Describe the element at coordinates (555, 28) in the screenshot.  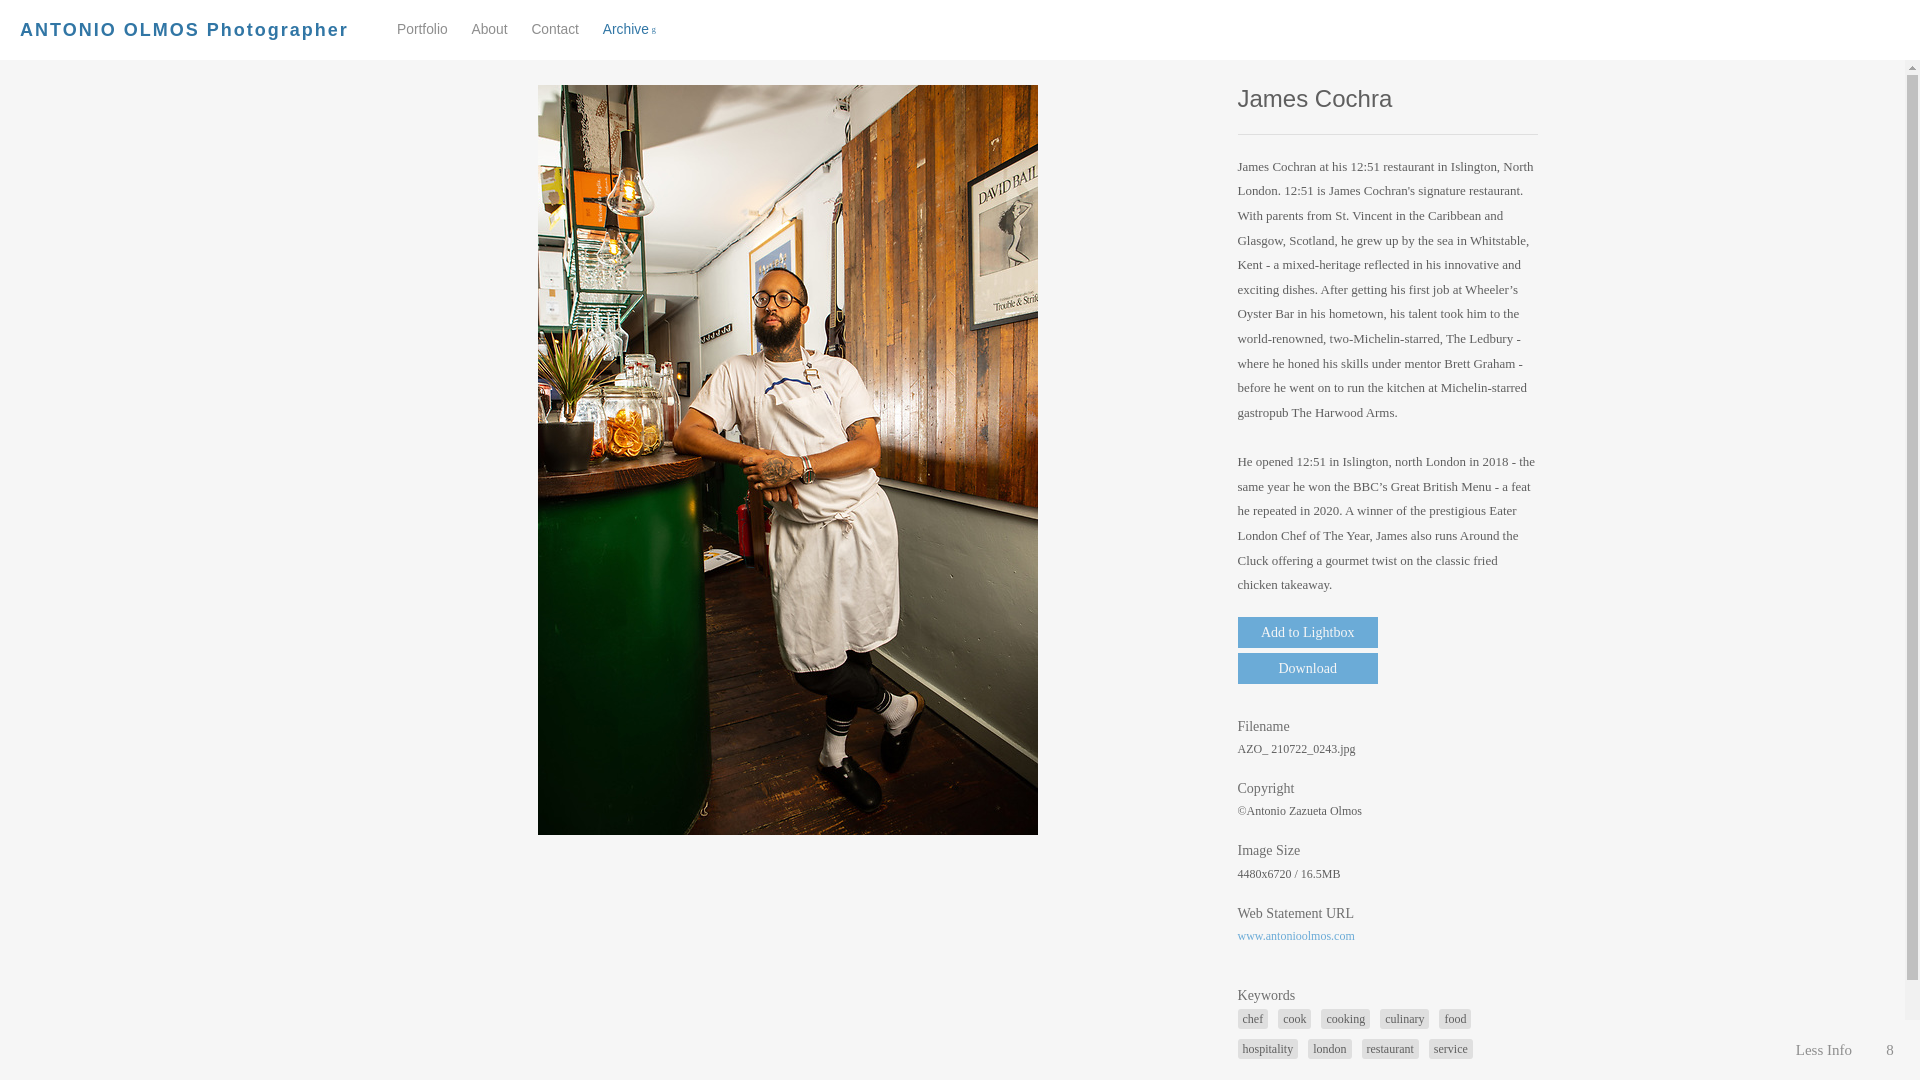
I see `Contact` at that location.